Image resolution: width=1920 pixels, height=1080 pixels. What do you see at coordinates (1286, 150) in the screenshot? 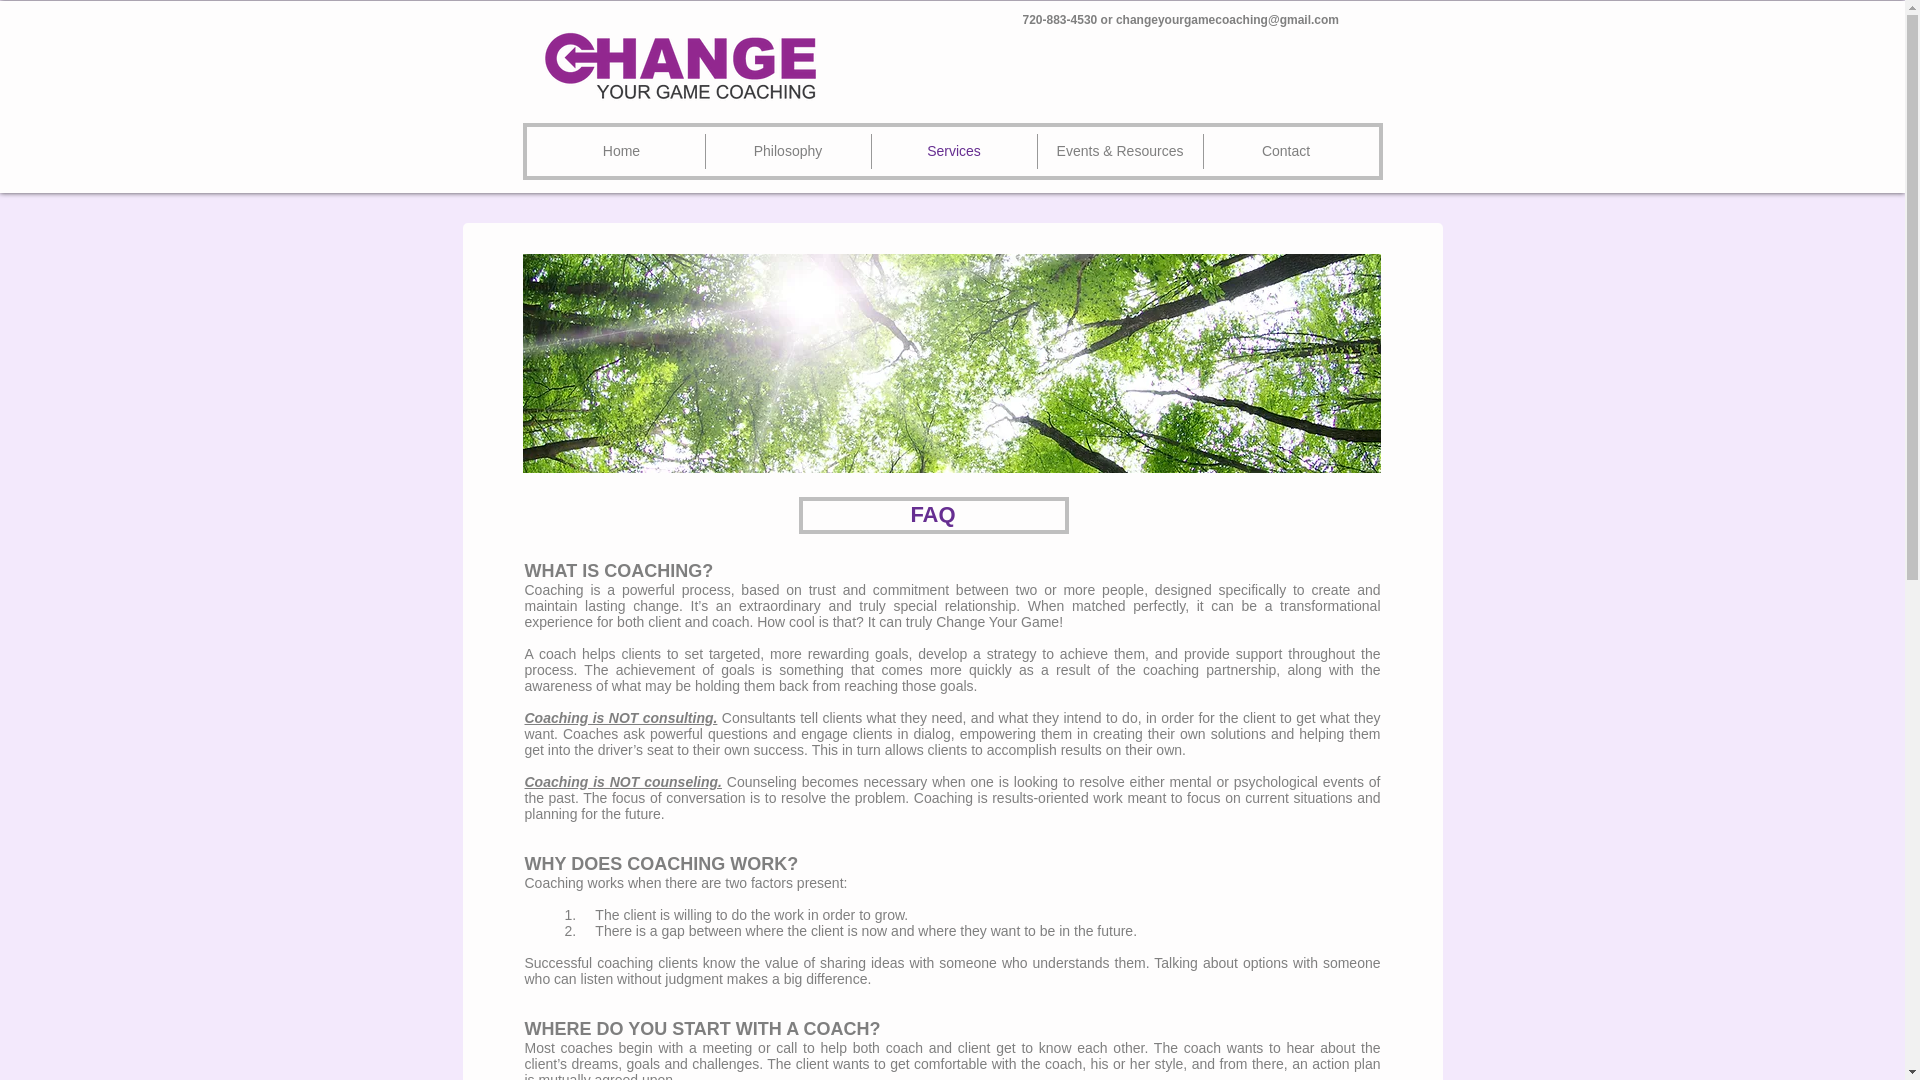
I see `Contact` at bounding box center [1286, 150].